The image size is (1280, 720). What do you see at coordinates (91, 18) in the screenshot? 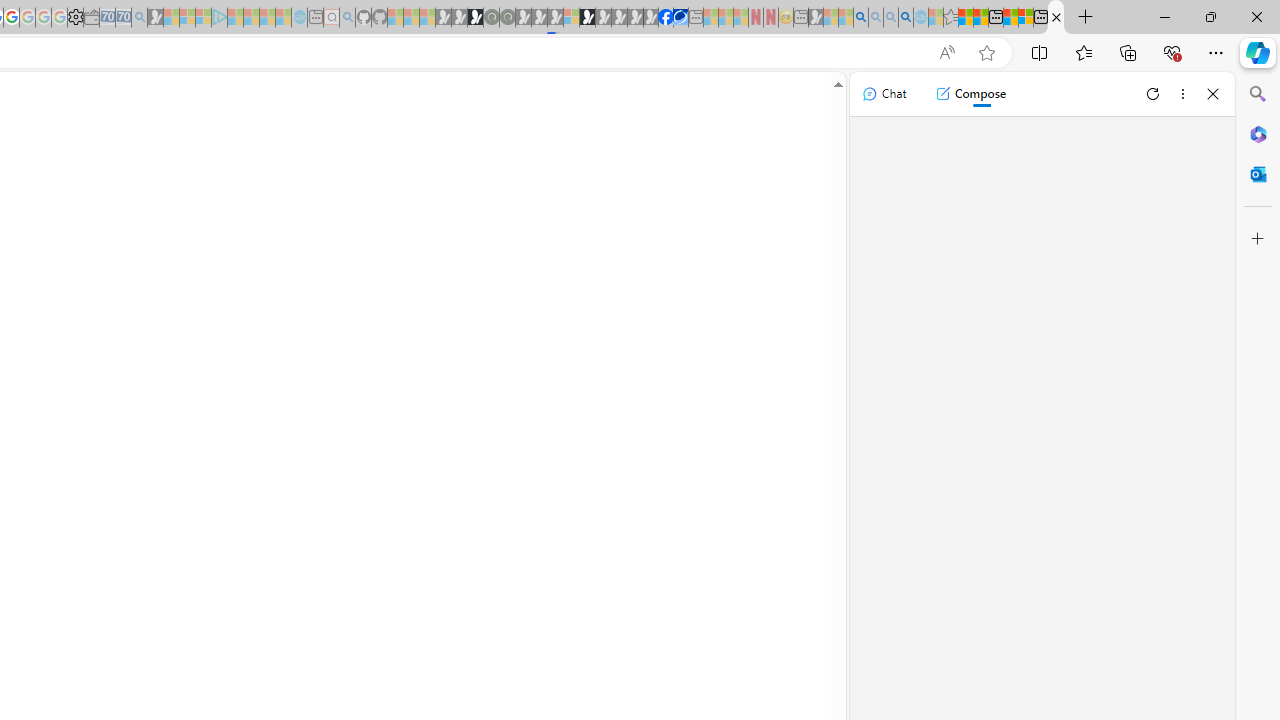
I see `Wallet - Sleeping` at bounding box center [91, 18].